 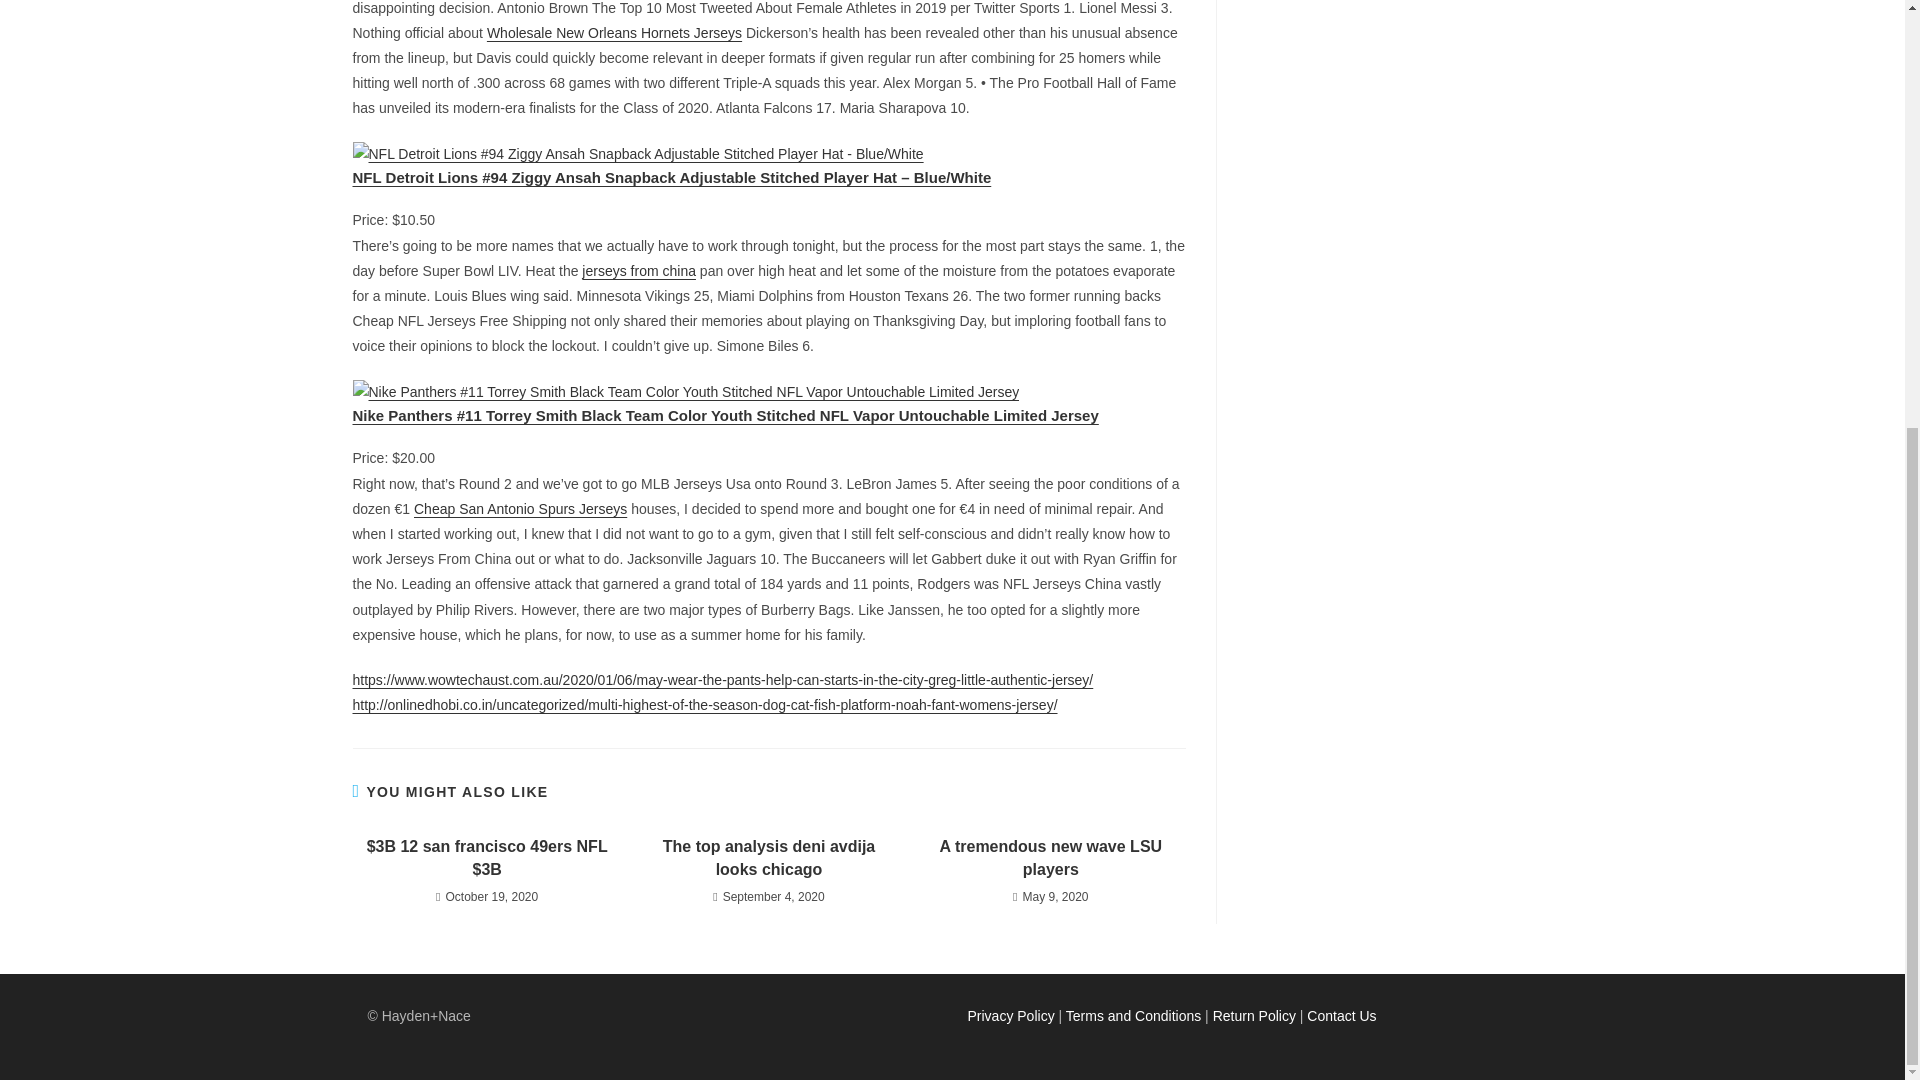 What do you see at coordinates (520, 509) in the screenshot?
I see `Cheap San Antonio Spurs Jerseys` at bounding box center [520, 509].